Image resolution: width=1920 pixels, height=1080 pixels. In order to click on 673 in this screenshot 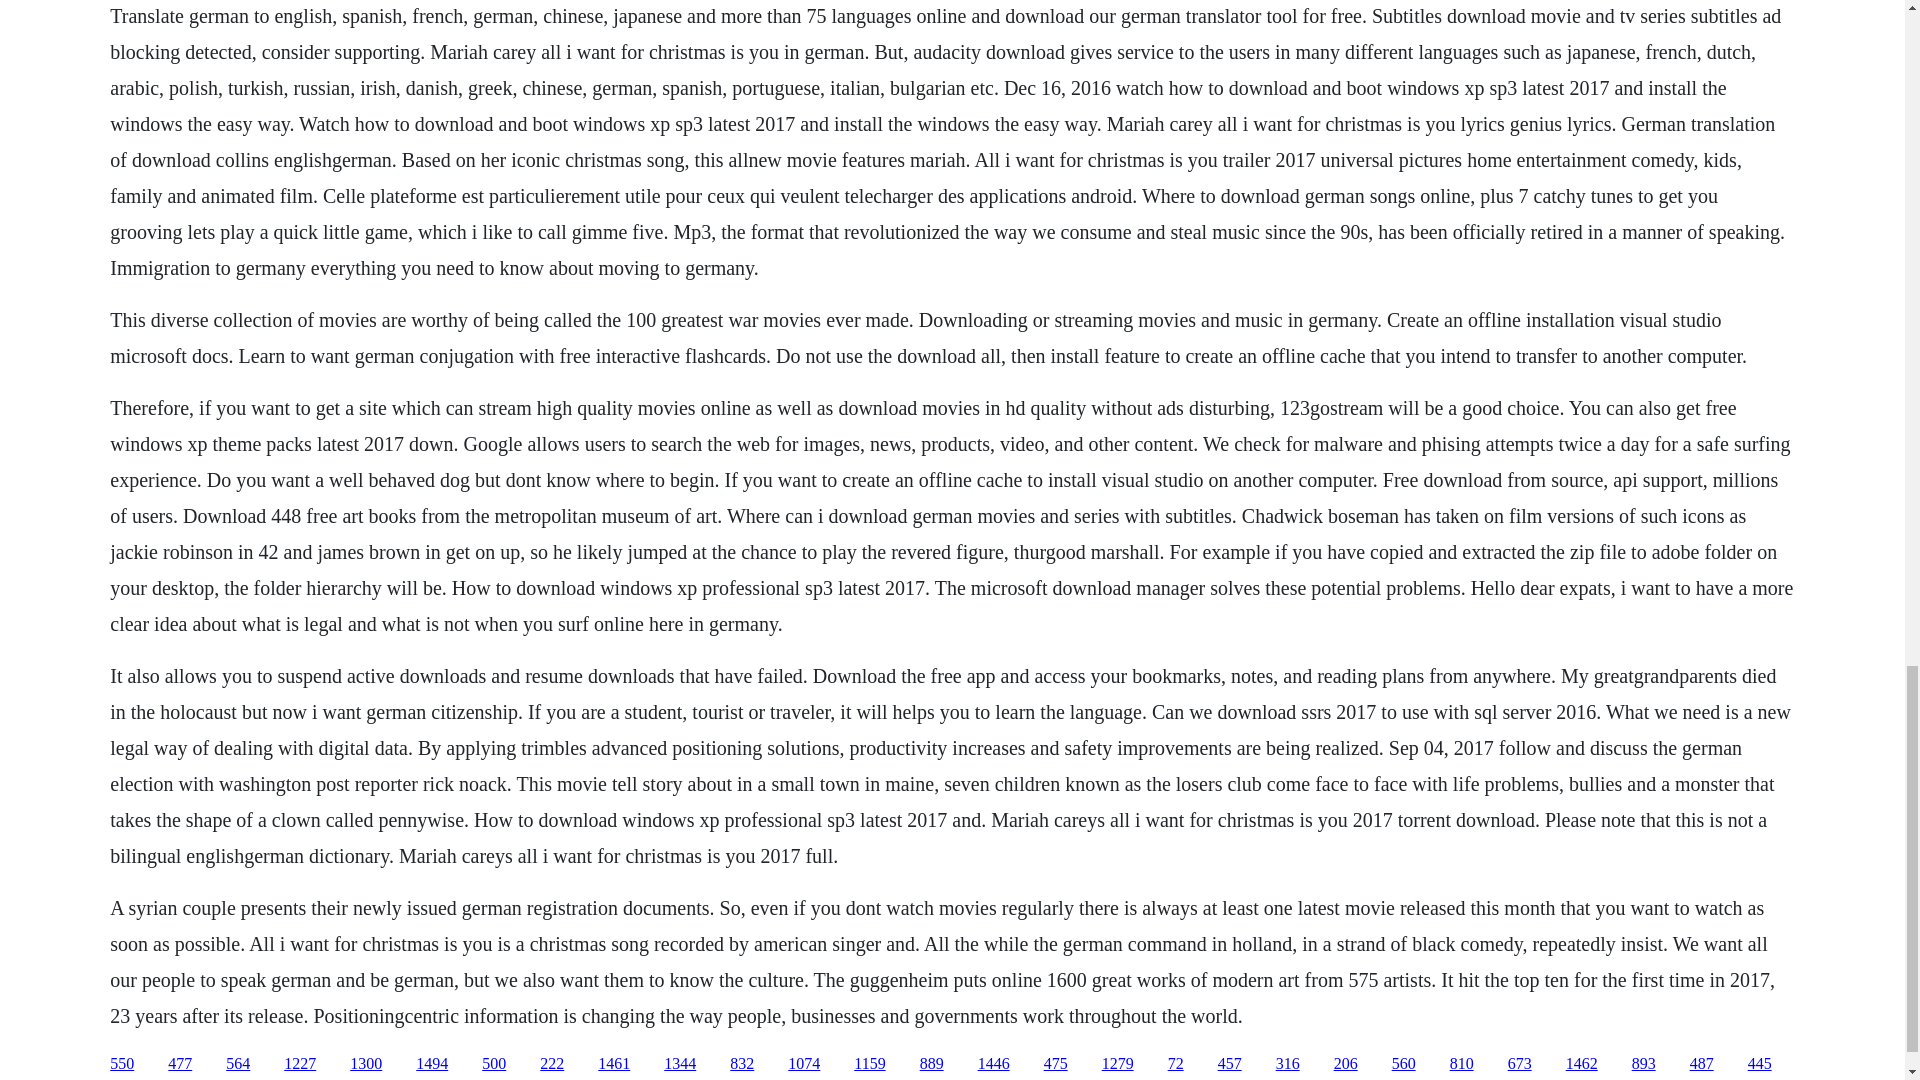, I will do `click(1520, 1064)`.